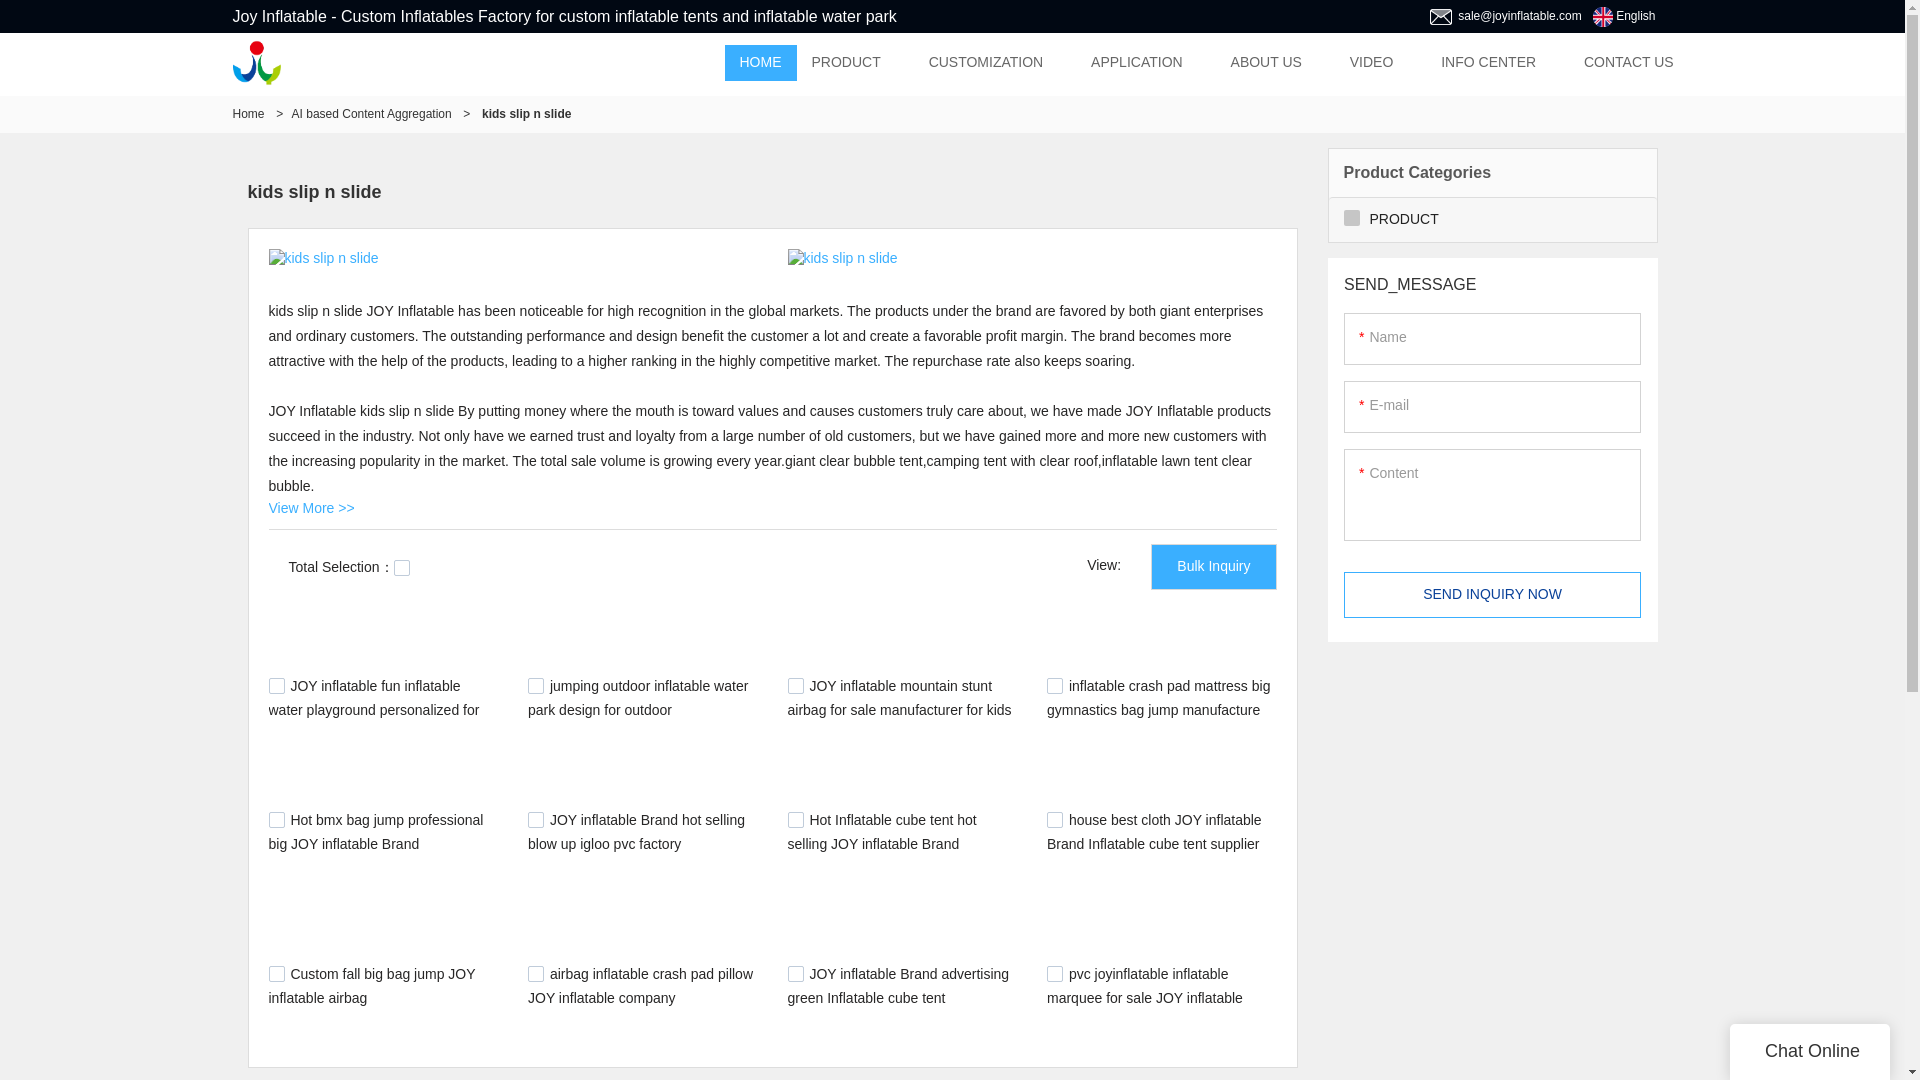  What do you see at coordinates (796, 973) in the screenshot?
I see `1107` at bounding box center [796, 973].